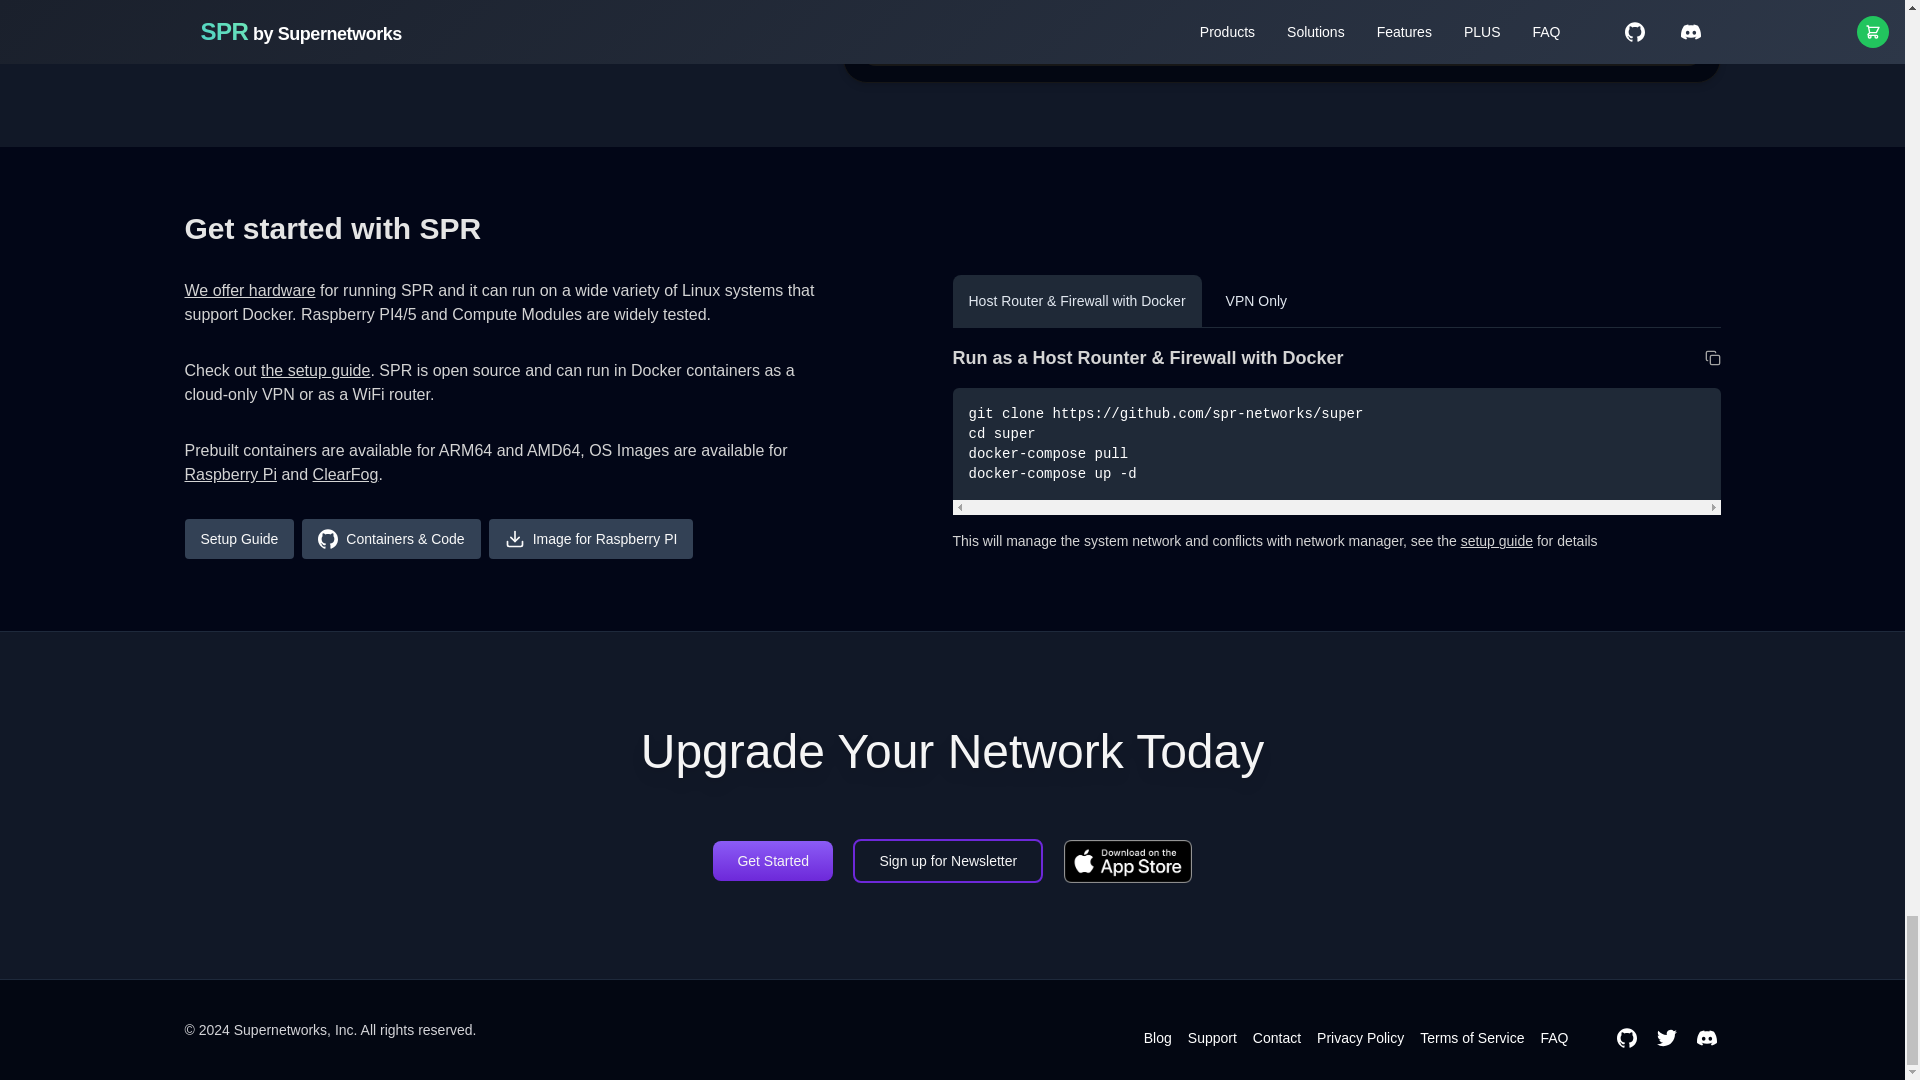 This screenshot has height=1080, width=1920. I want to click on VPN Only, so click(1256, 301).